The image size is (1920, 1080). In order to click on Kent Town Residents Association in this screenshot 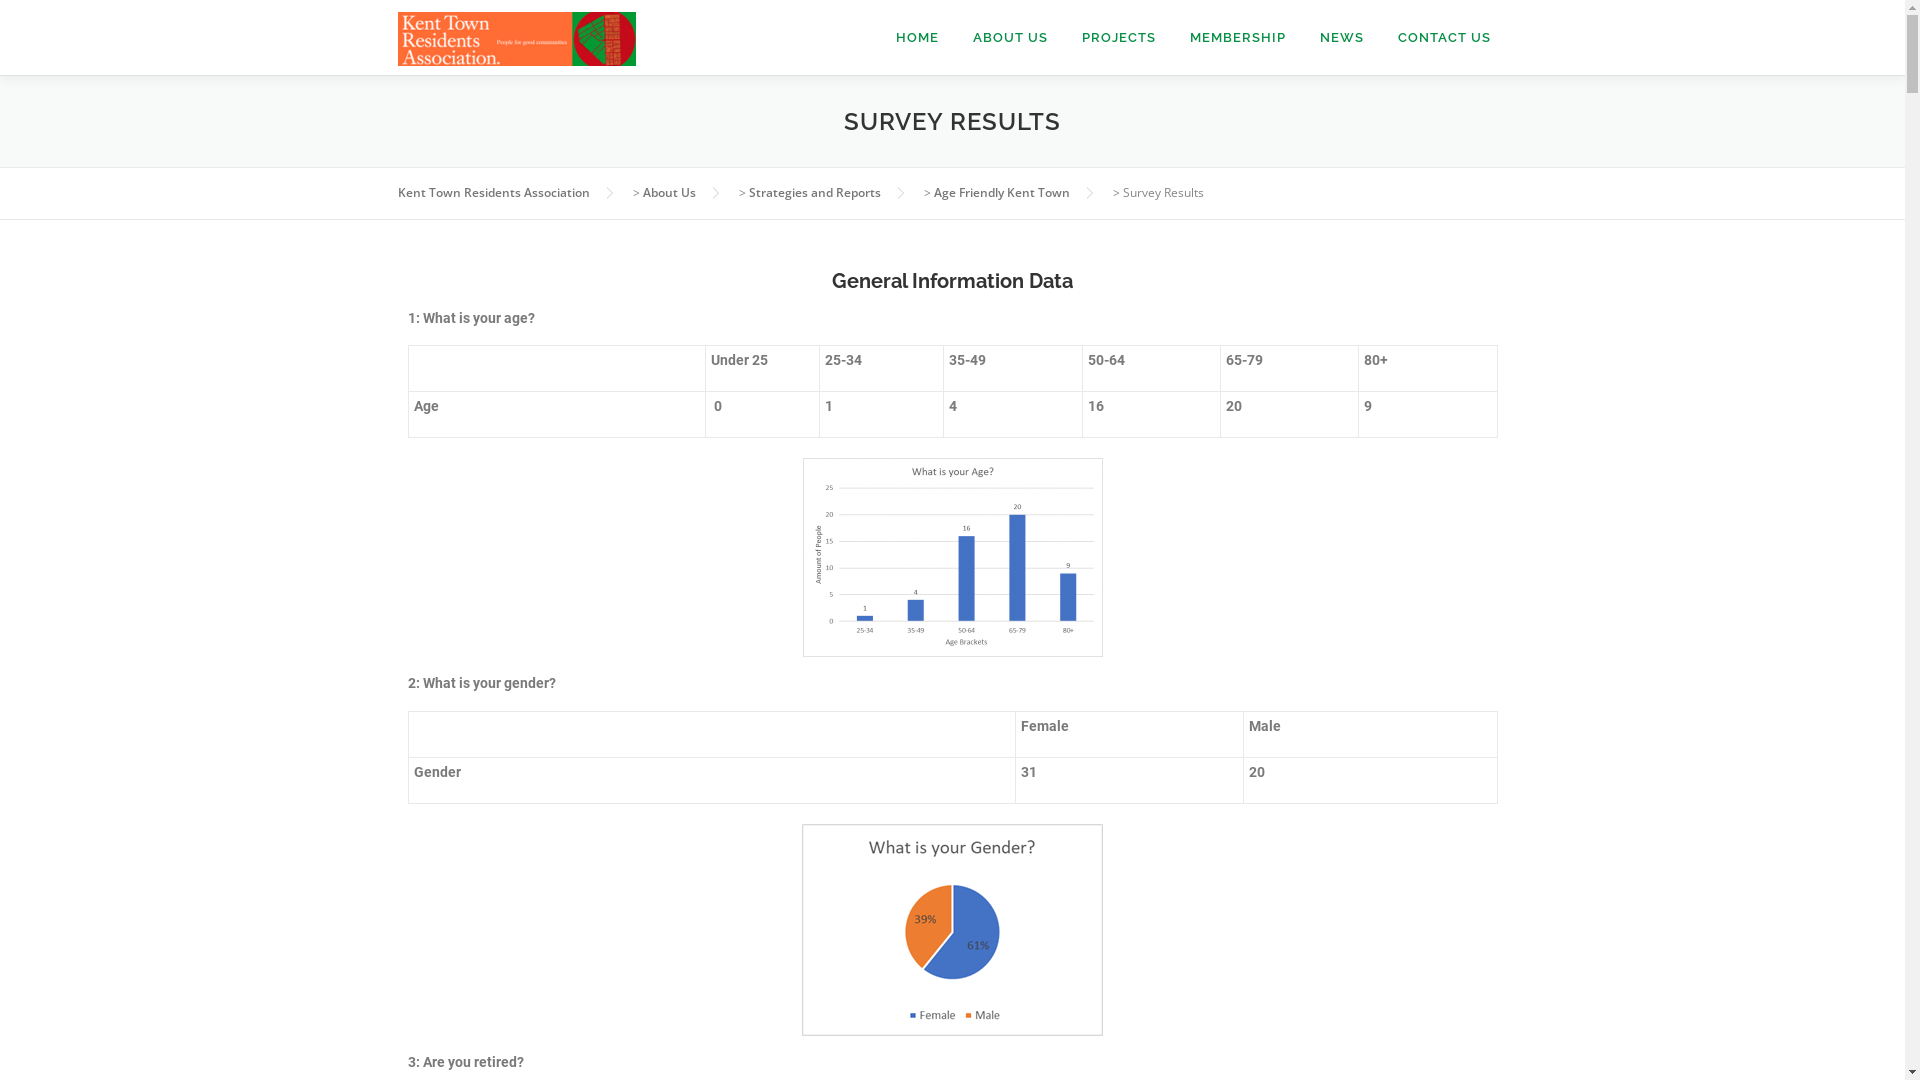, I will do `click(494, 192)`.